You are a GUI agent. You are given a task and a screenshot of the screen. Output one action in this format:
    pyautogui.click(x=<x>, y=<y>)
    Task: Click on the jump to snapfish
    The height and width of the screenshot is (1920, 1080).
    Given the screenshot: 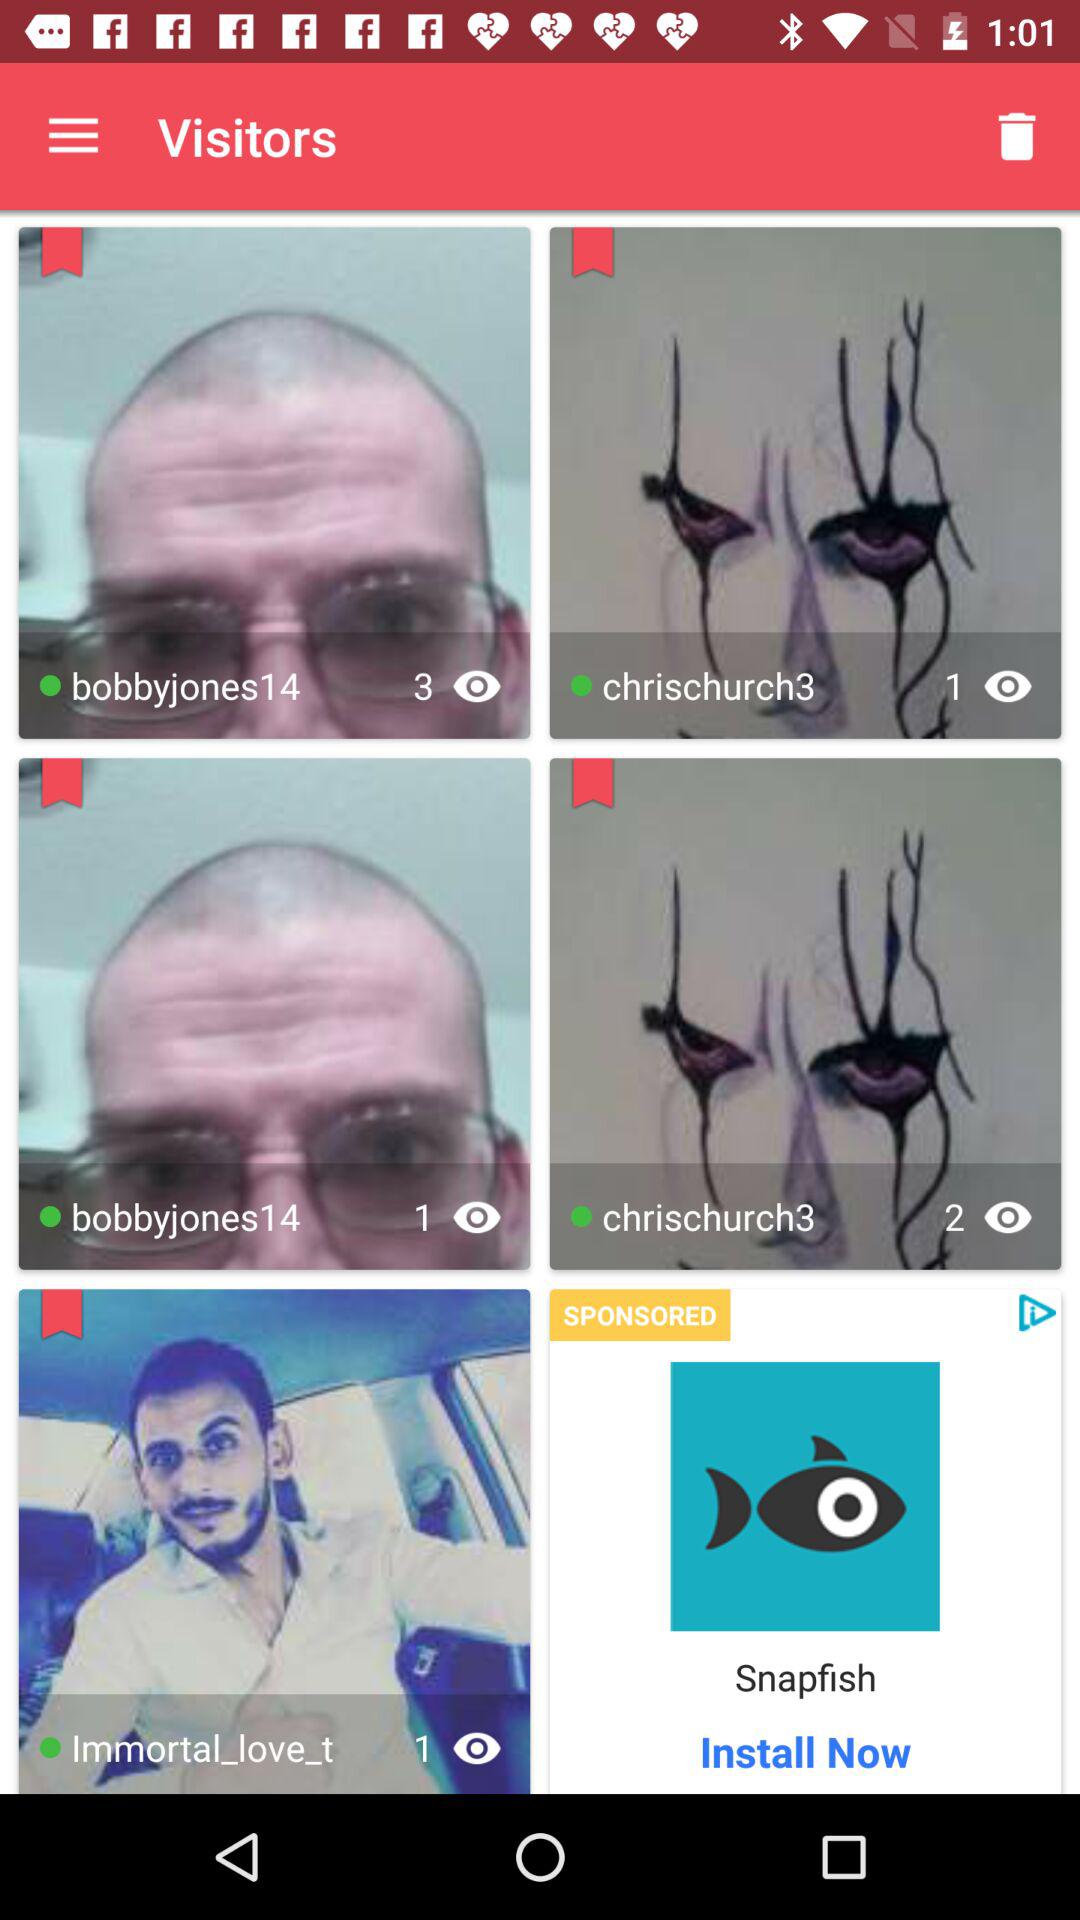 What is the action you would take?
    pyautogui.click(x=805, y=1676)
    